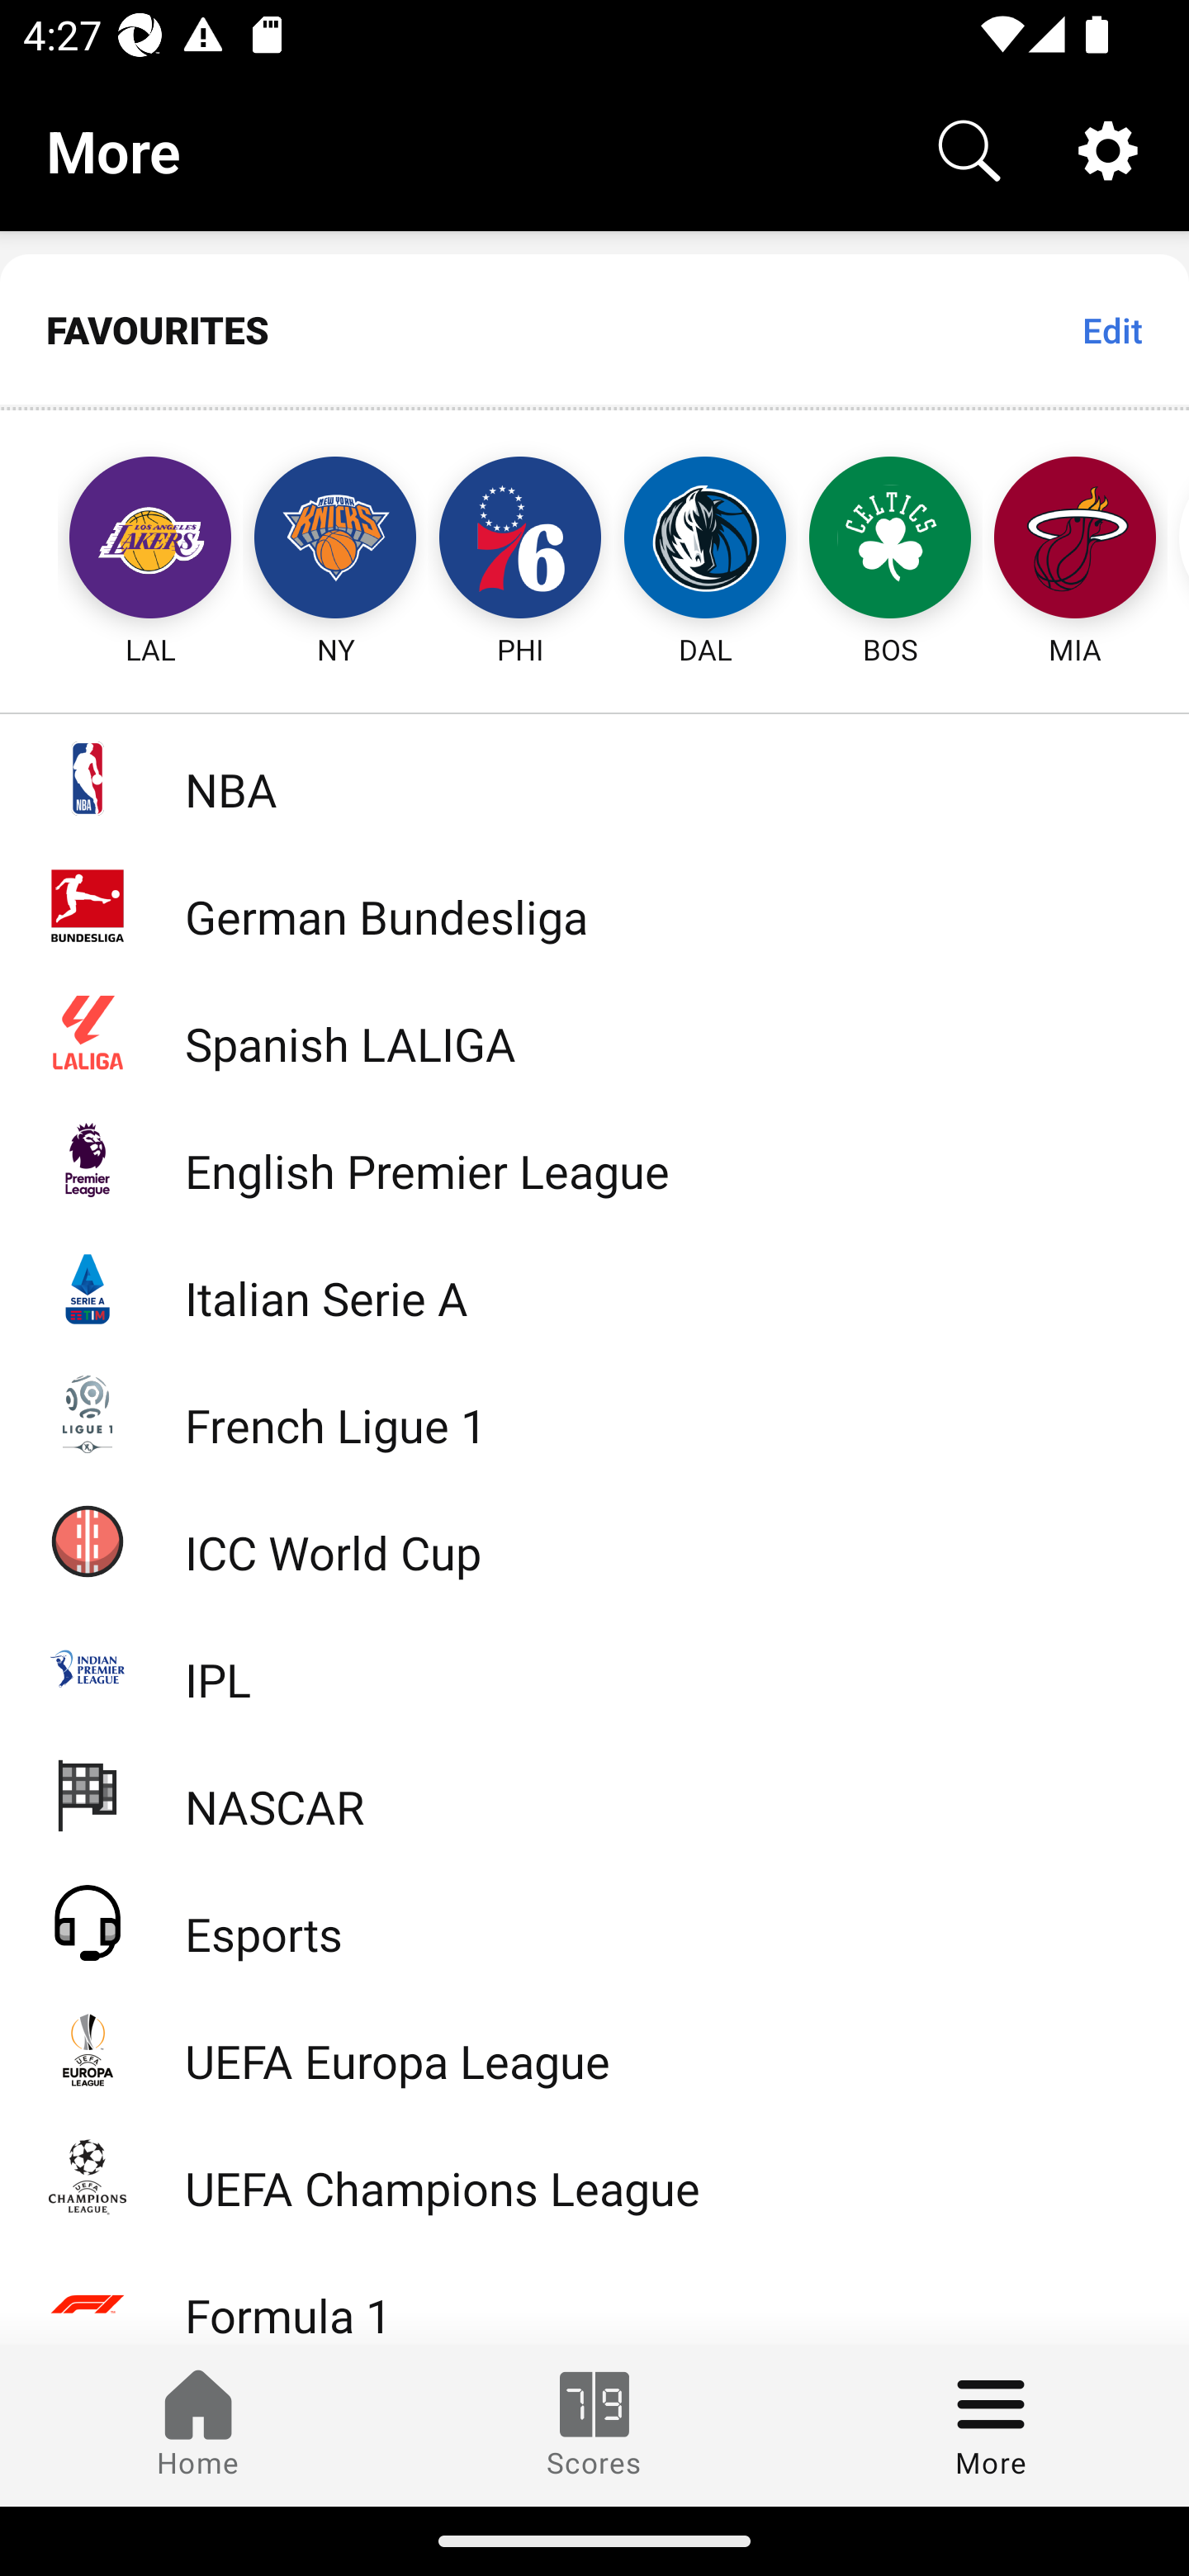  Describe the element at coordinates (594, 1668) in the screenshot. I see `IPL` at that location.